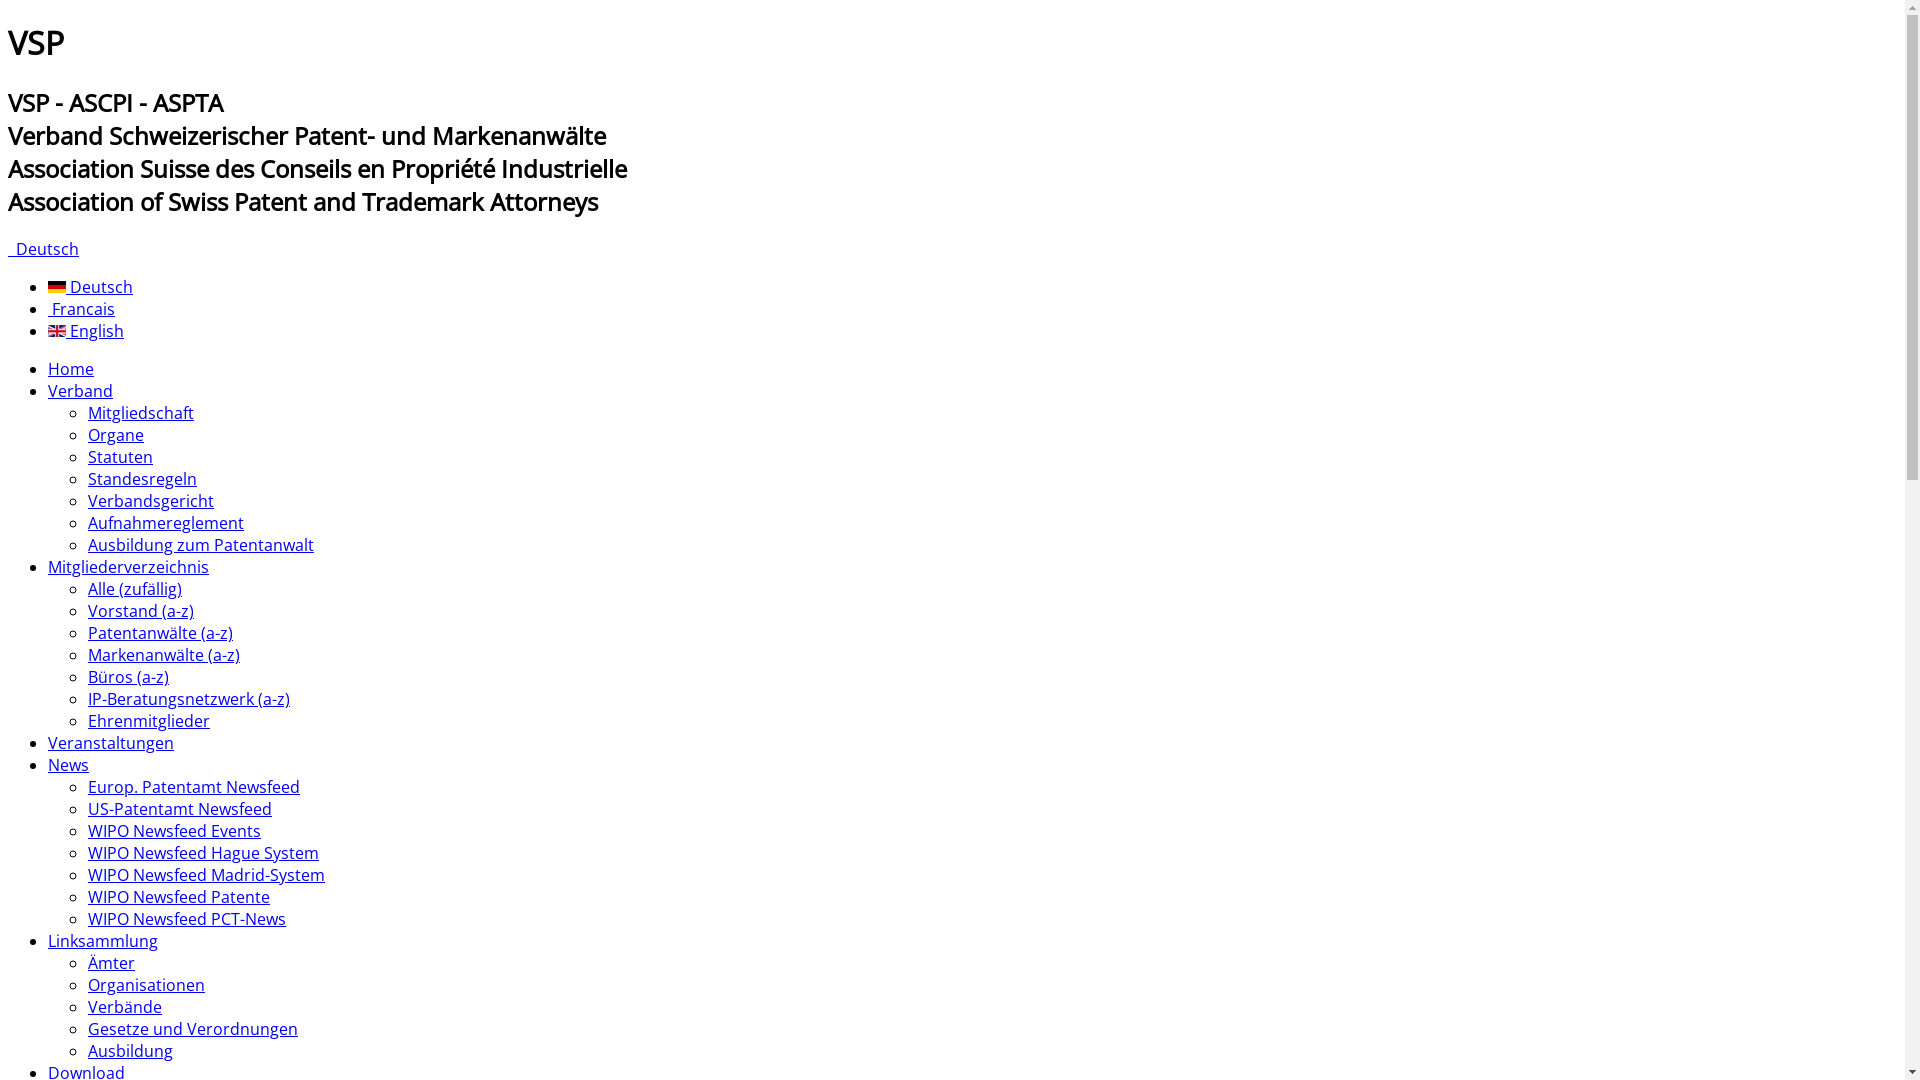  I want to click on Verbandsgericht, so click(151, 501).